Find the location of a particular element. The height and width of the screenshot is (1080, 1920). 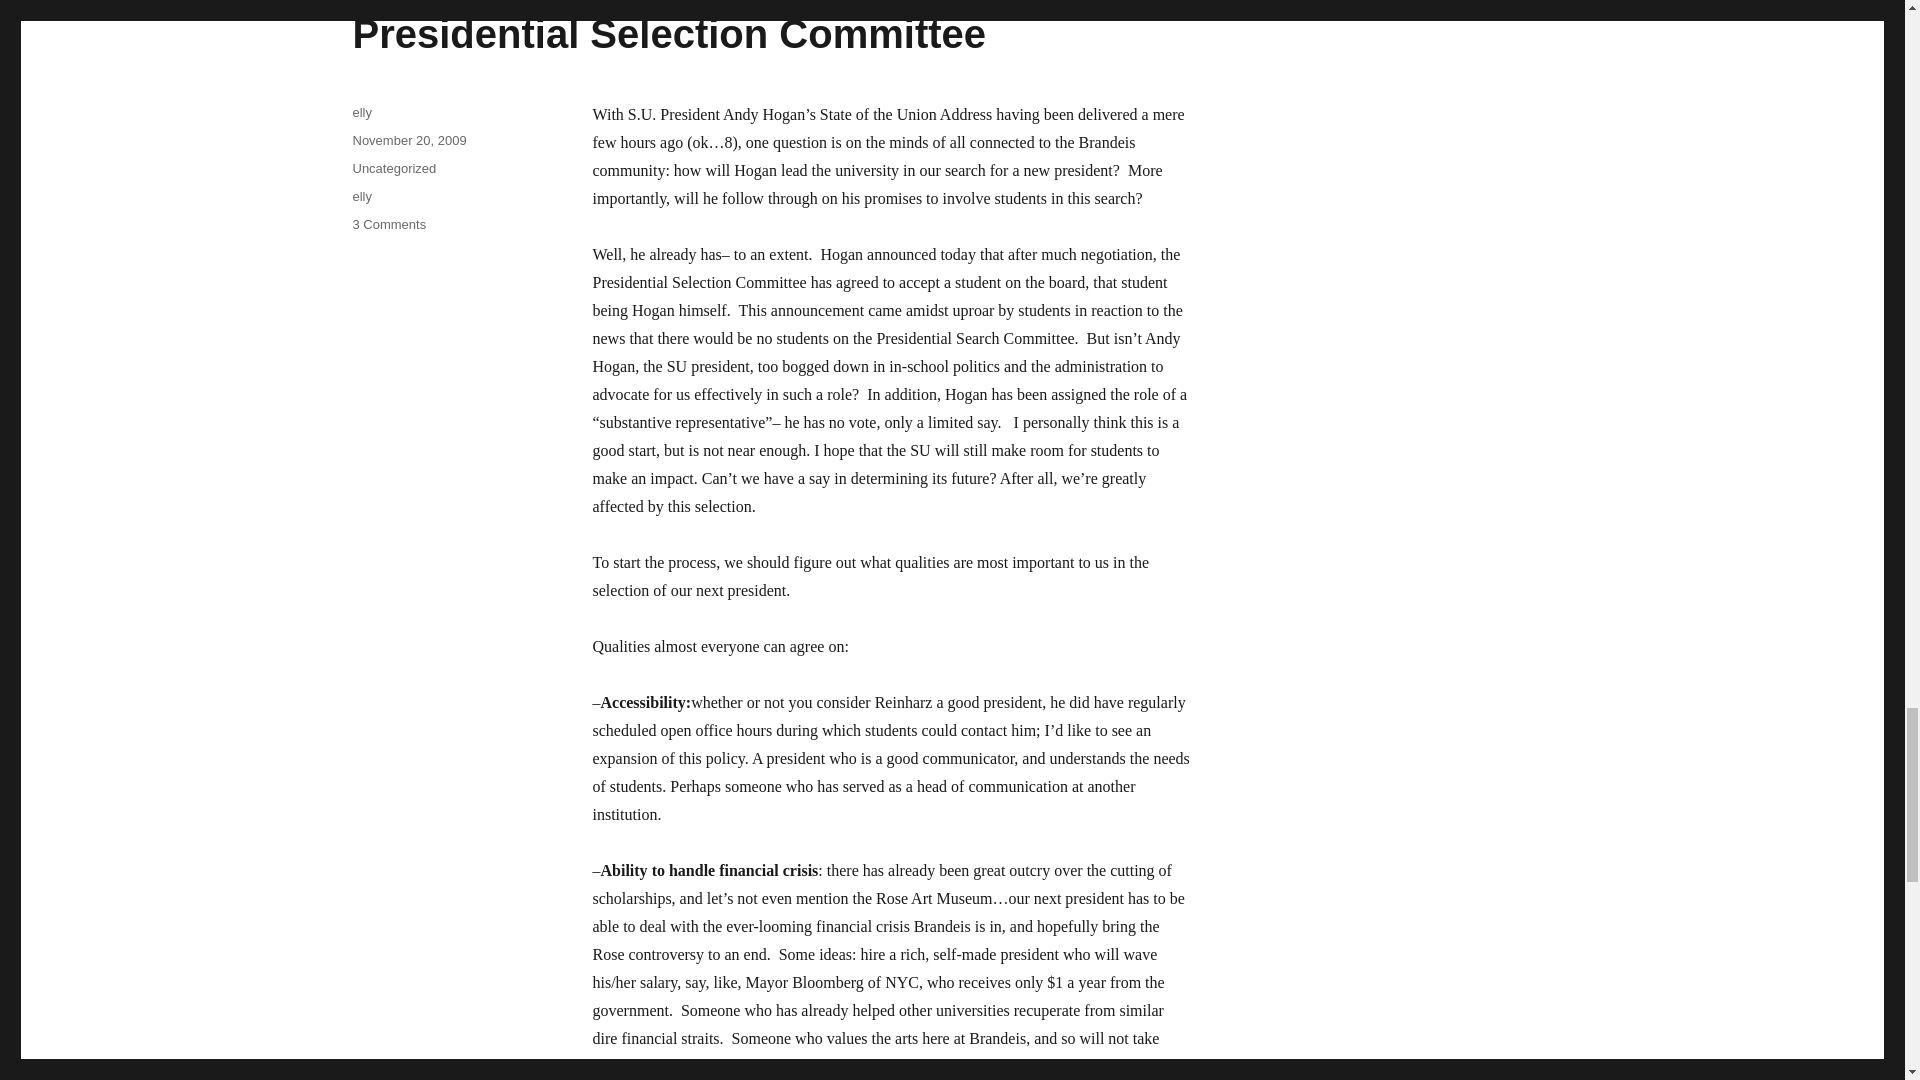

November 20, 2009 is located at coordinates (408, 140).